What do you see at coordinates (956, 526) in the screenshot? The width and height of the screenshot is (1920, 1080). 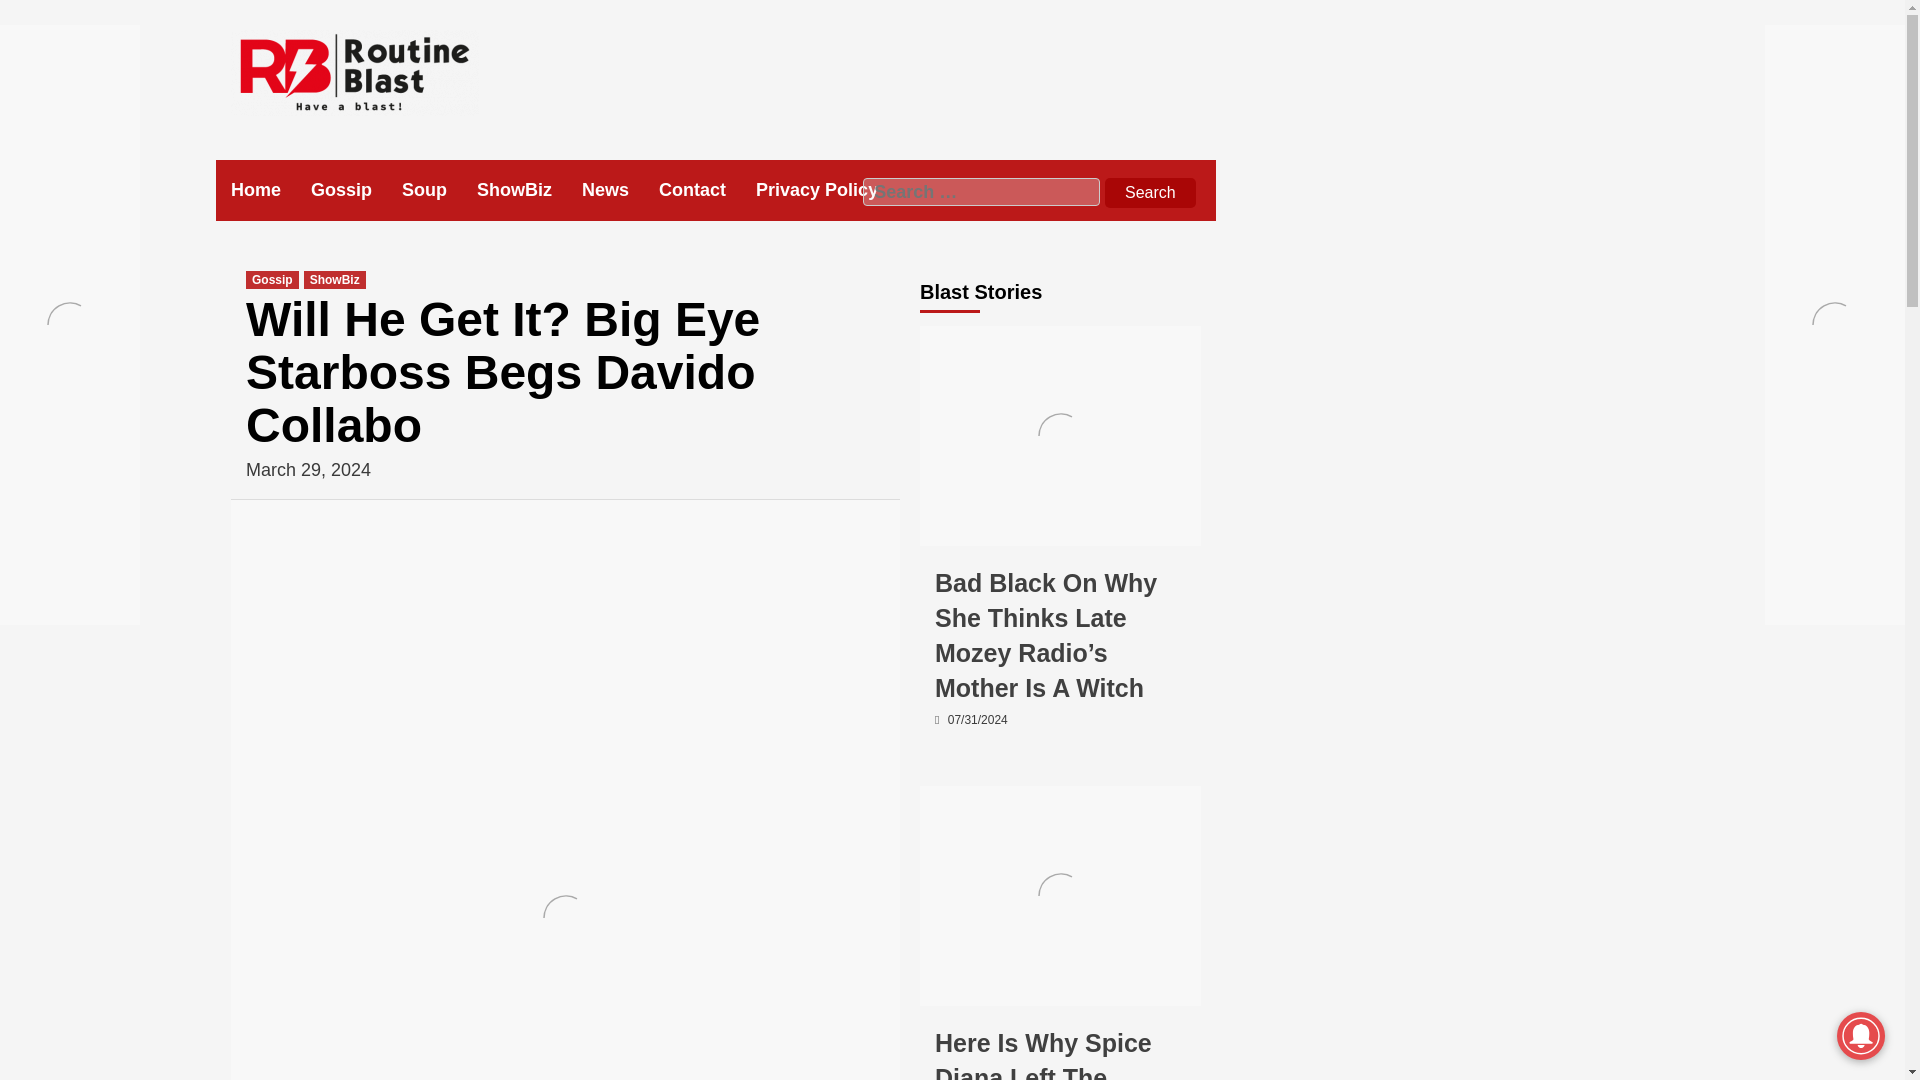 I see `Gossip` at bounding box center [956, 526].